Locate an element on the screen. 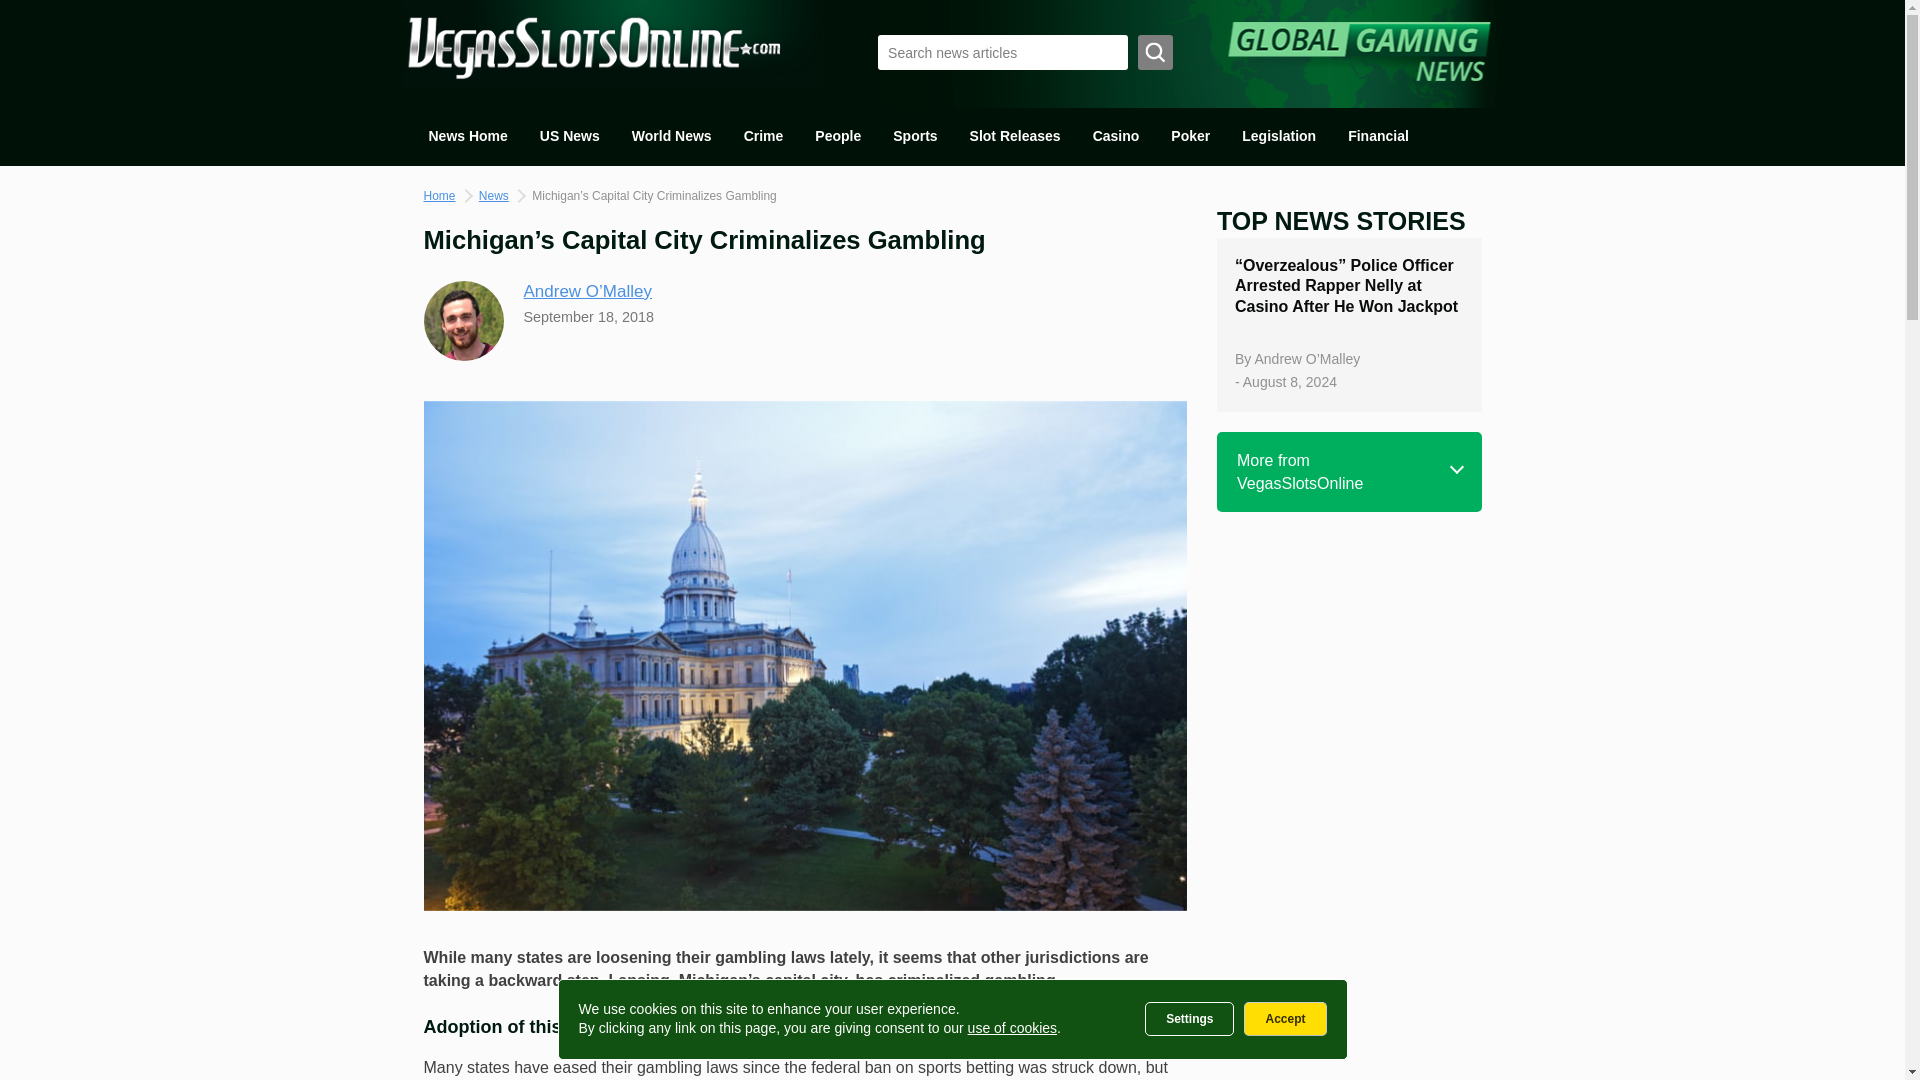 The image size is (1920, 1080). Poker is located at coordinates (1190, 136).